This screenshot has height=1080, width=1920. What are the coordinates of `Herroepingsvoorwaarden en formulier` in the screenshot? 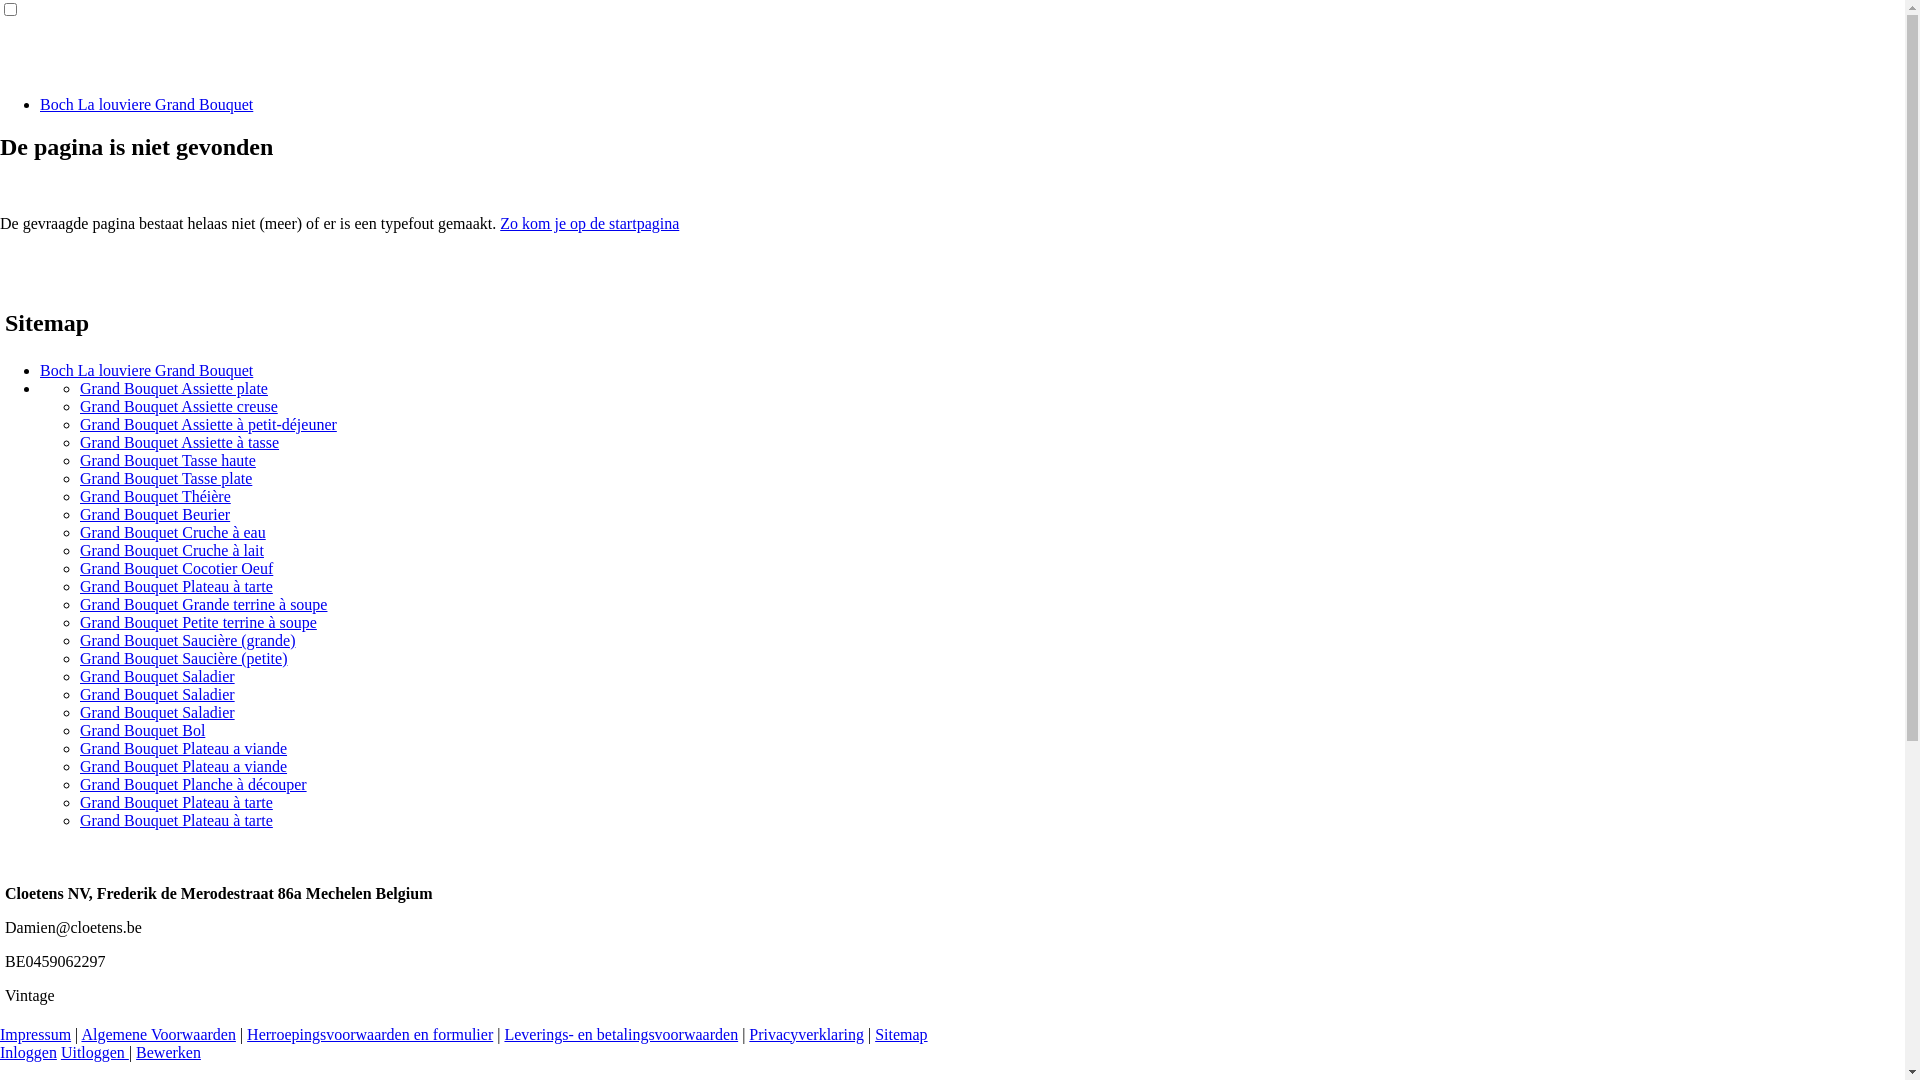 It's located at (370, 1034).